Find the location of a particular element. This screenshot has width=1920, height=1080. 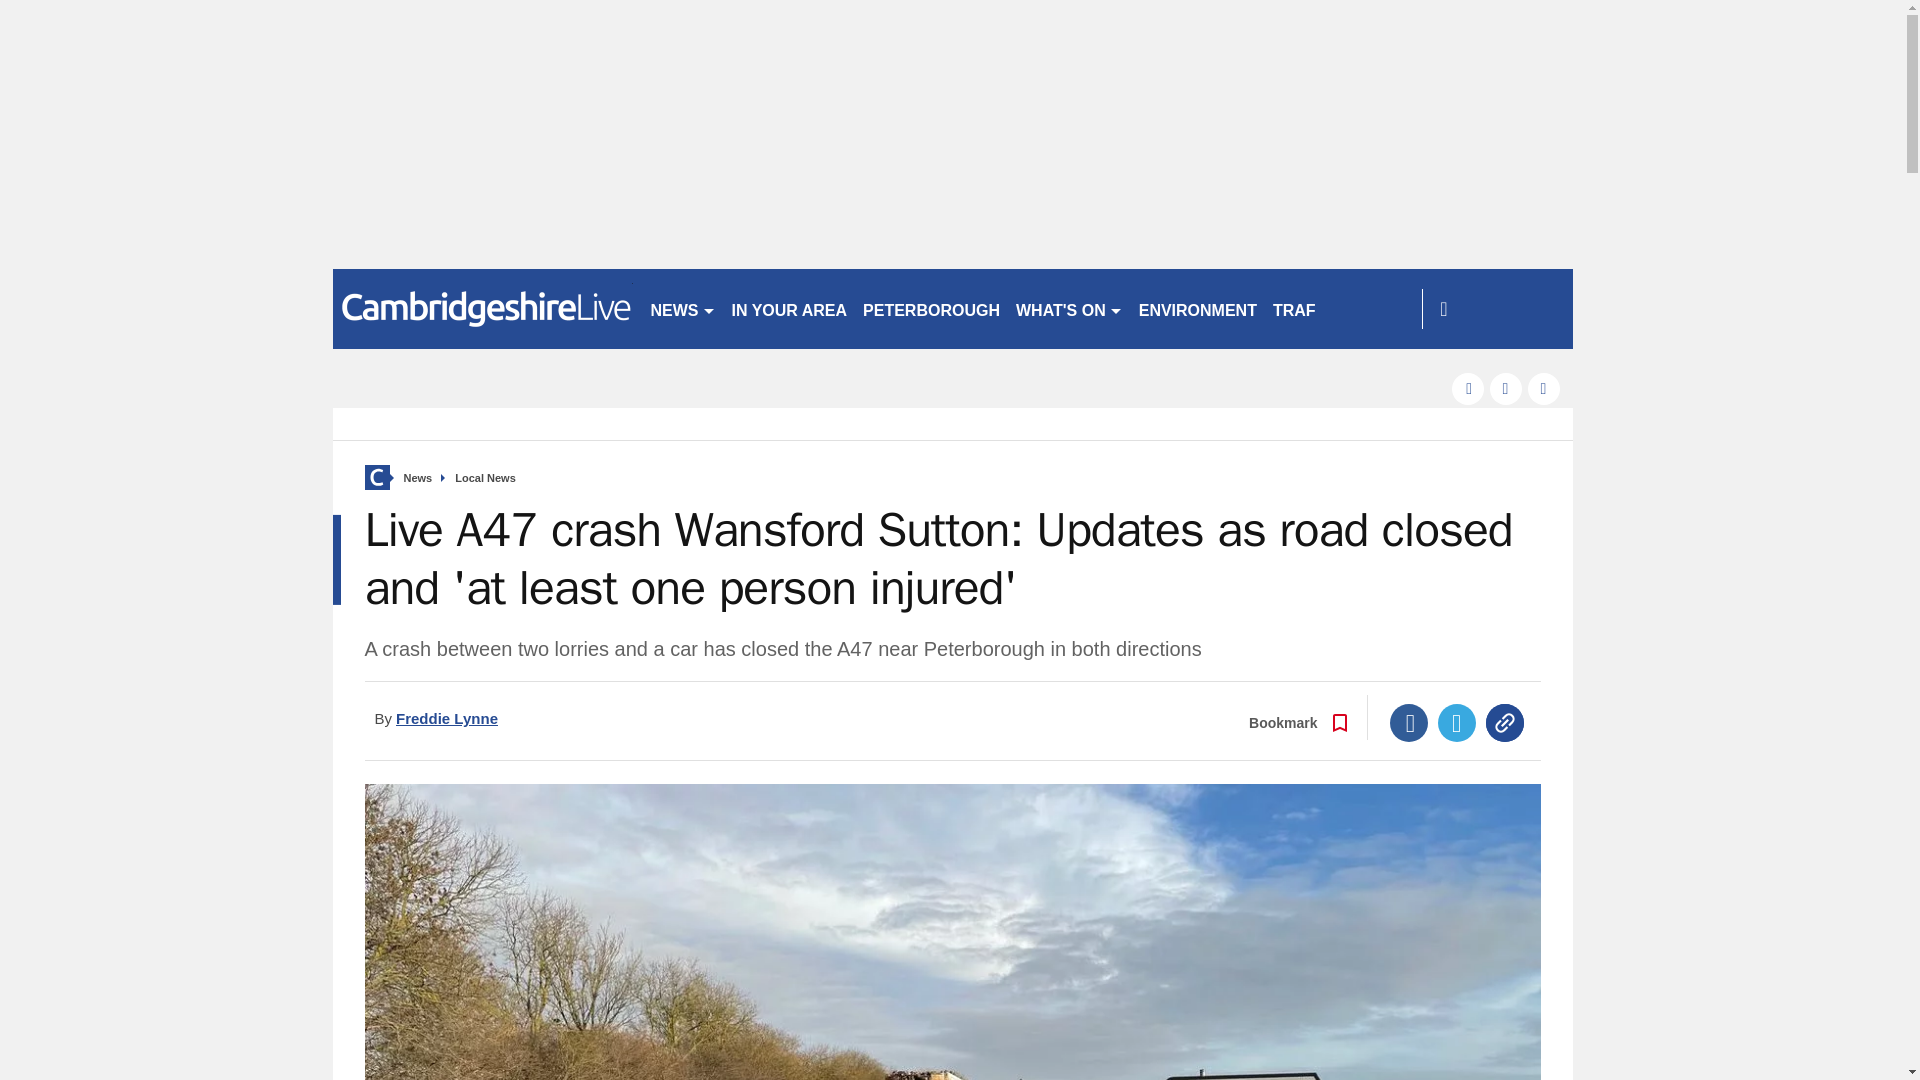

Twitter is located at coordinates (1457, 722).